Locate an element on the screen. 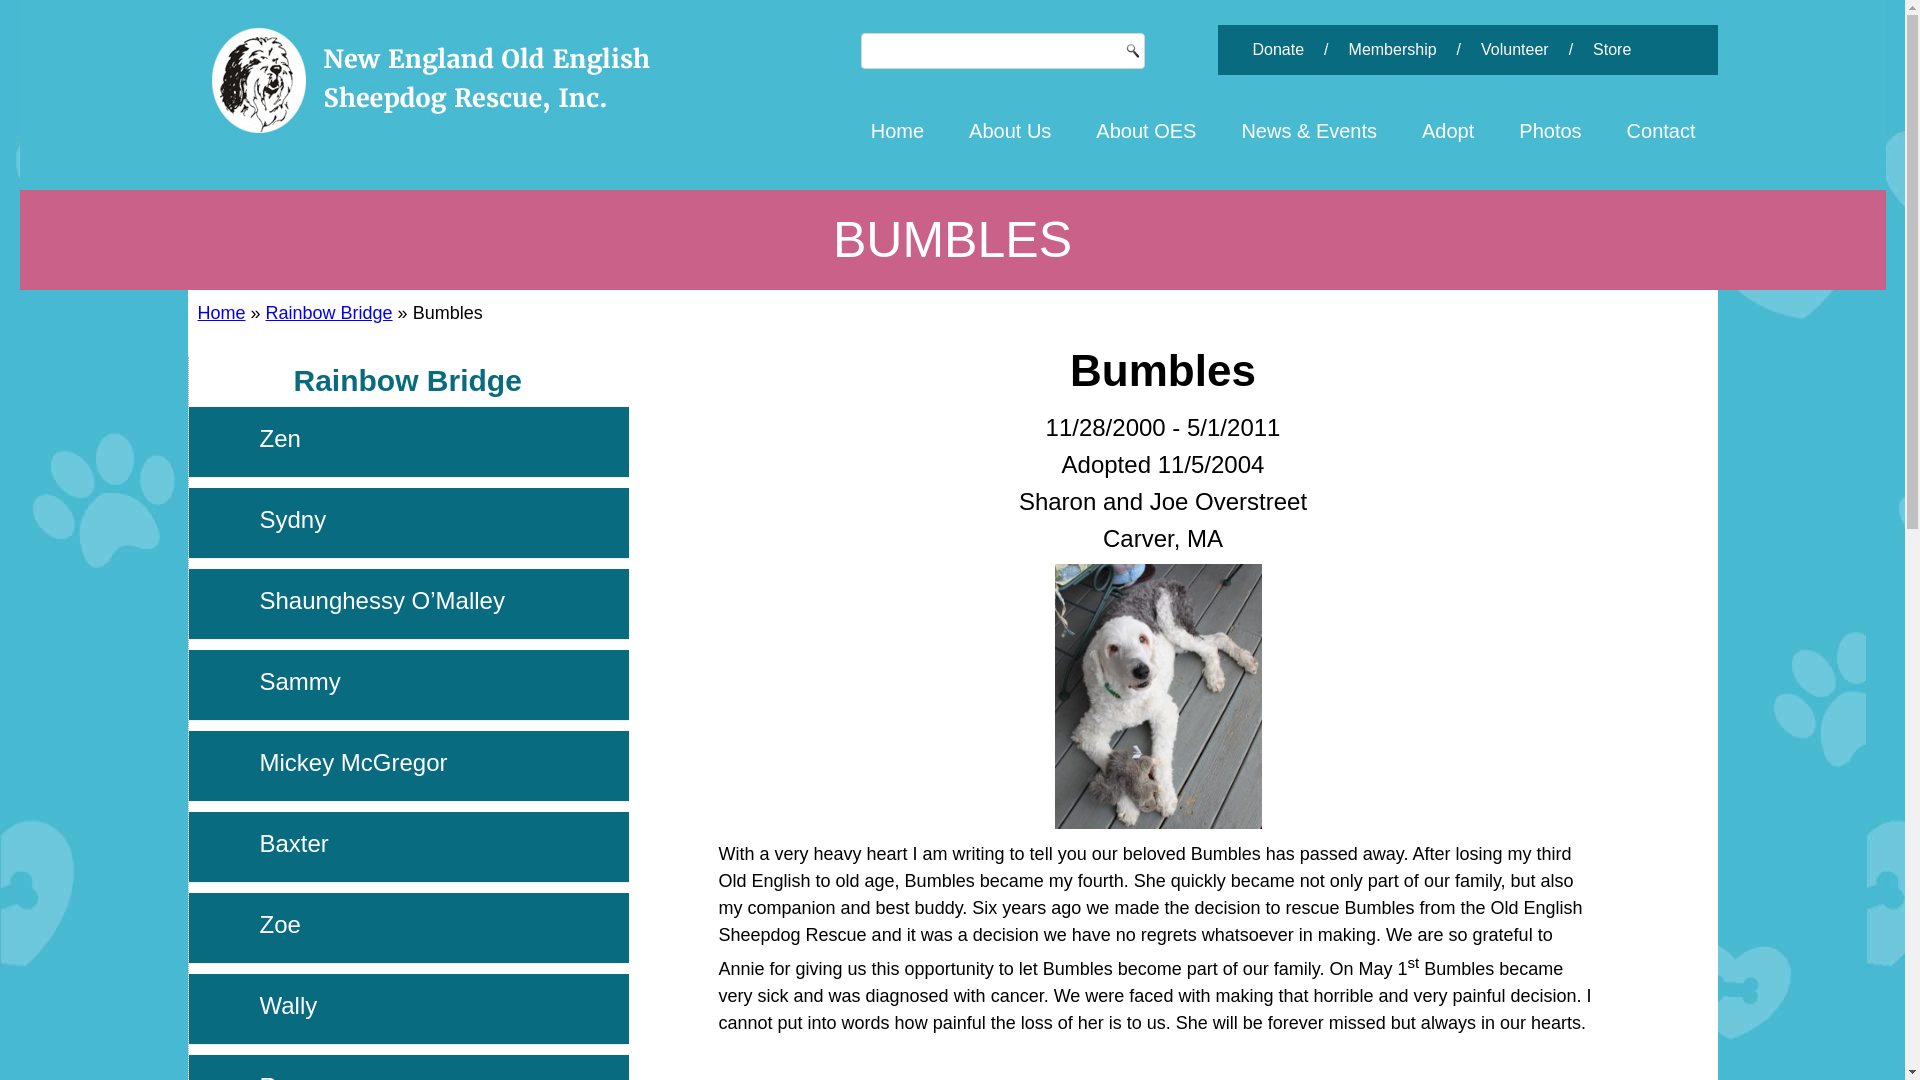 This screenshot has width=1920, height=1080. Contact is located at coordinates (1661, 131).